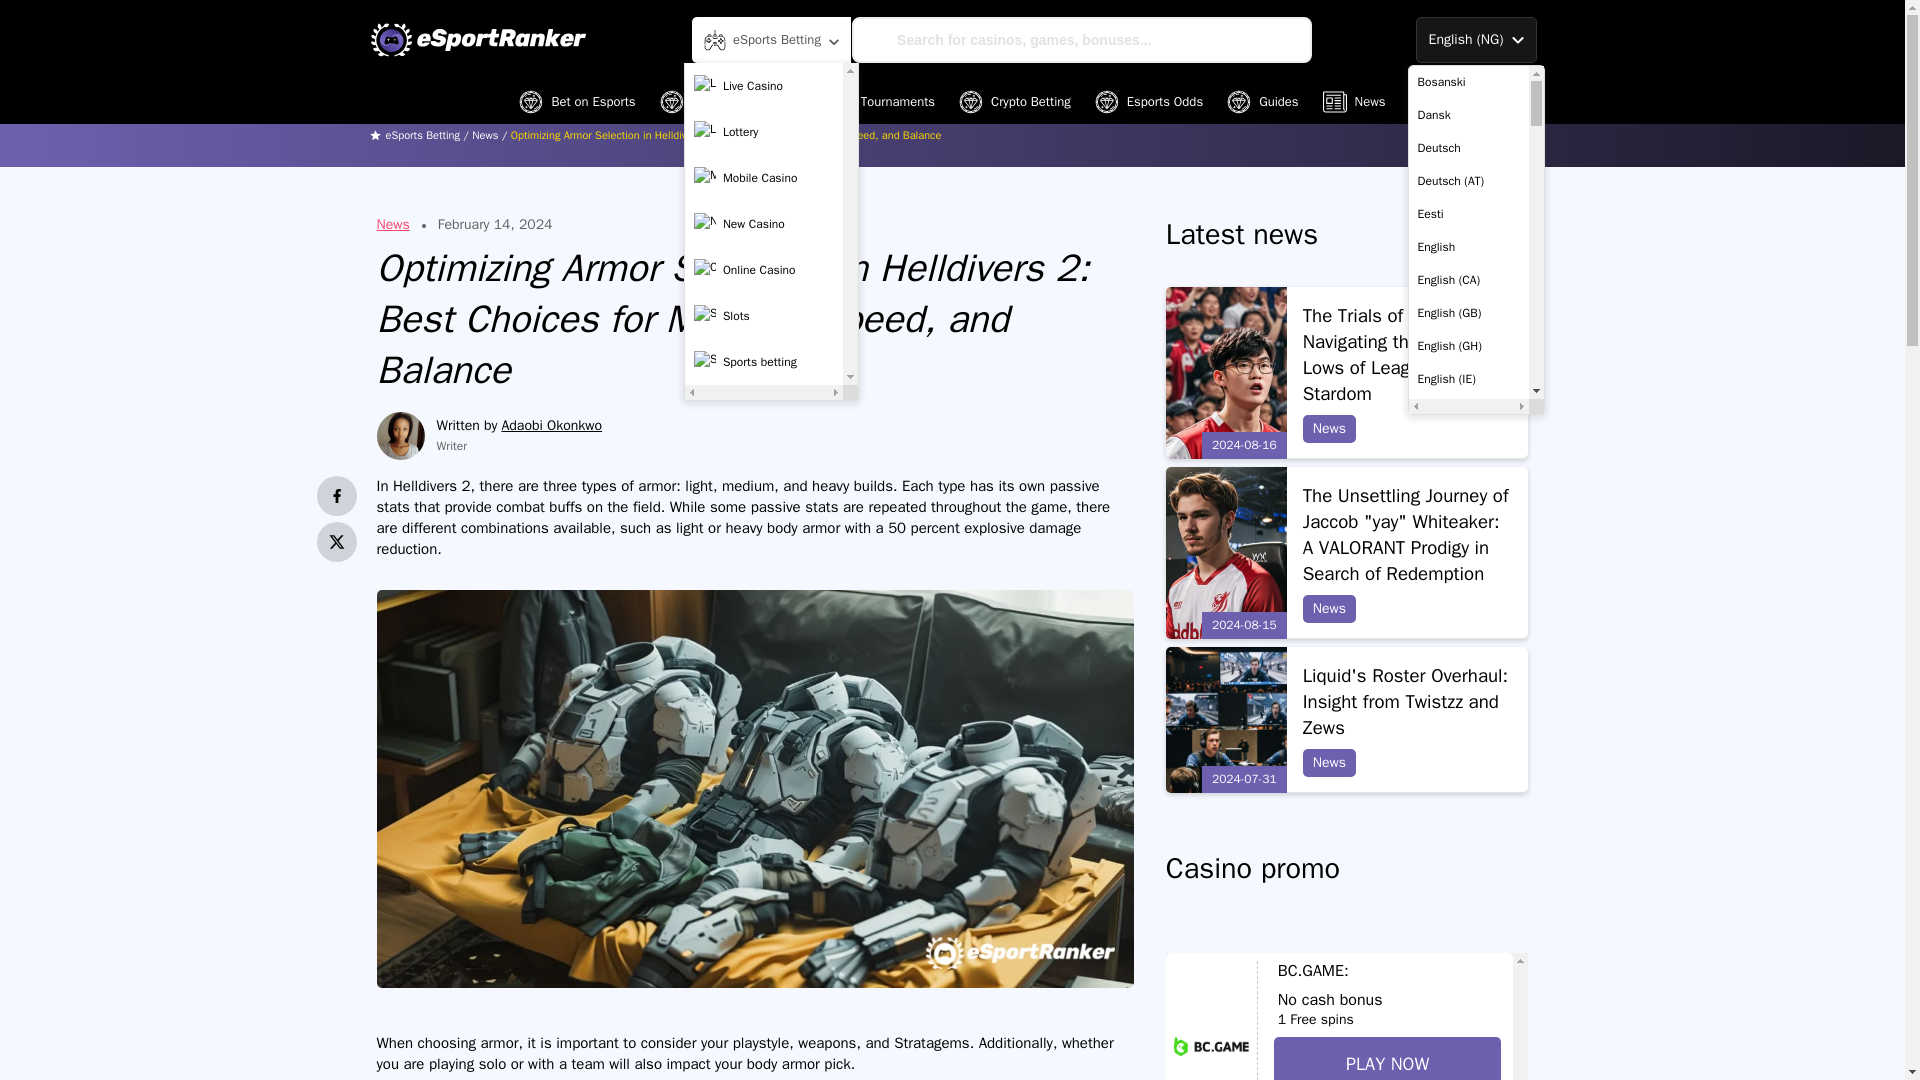 This screenshot has height=1080, width=1920. What do you see at coordinates (764, 270) in the screenshot?
I see `Online Casino` at bounding box center [764, 270].